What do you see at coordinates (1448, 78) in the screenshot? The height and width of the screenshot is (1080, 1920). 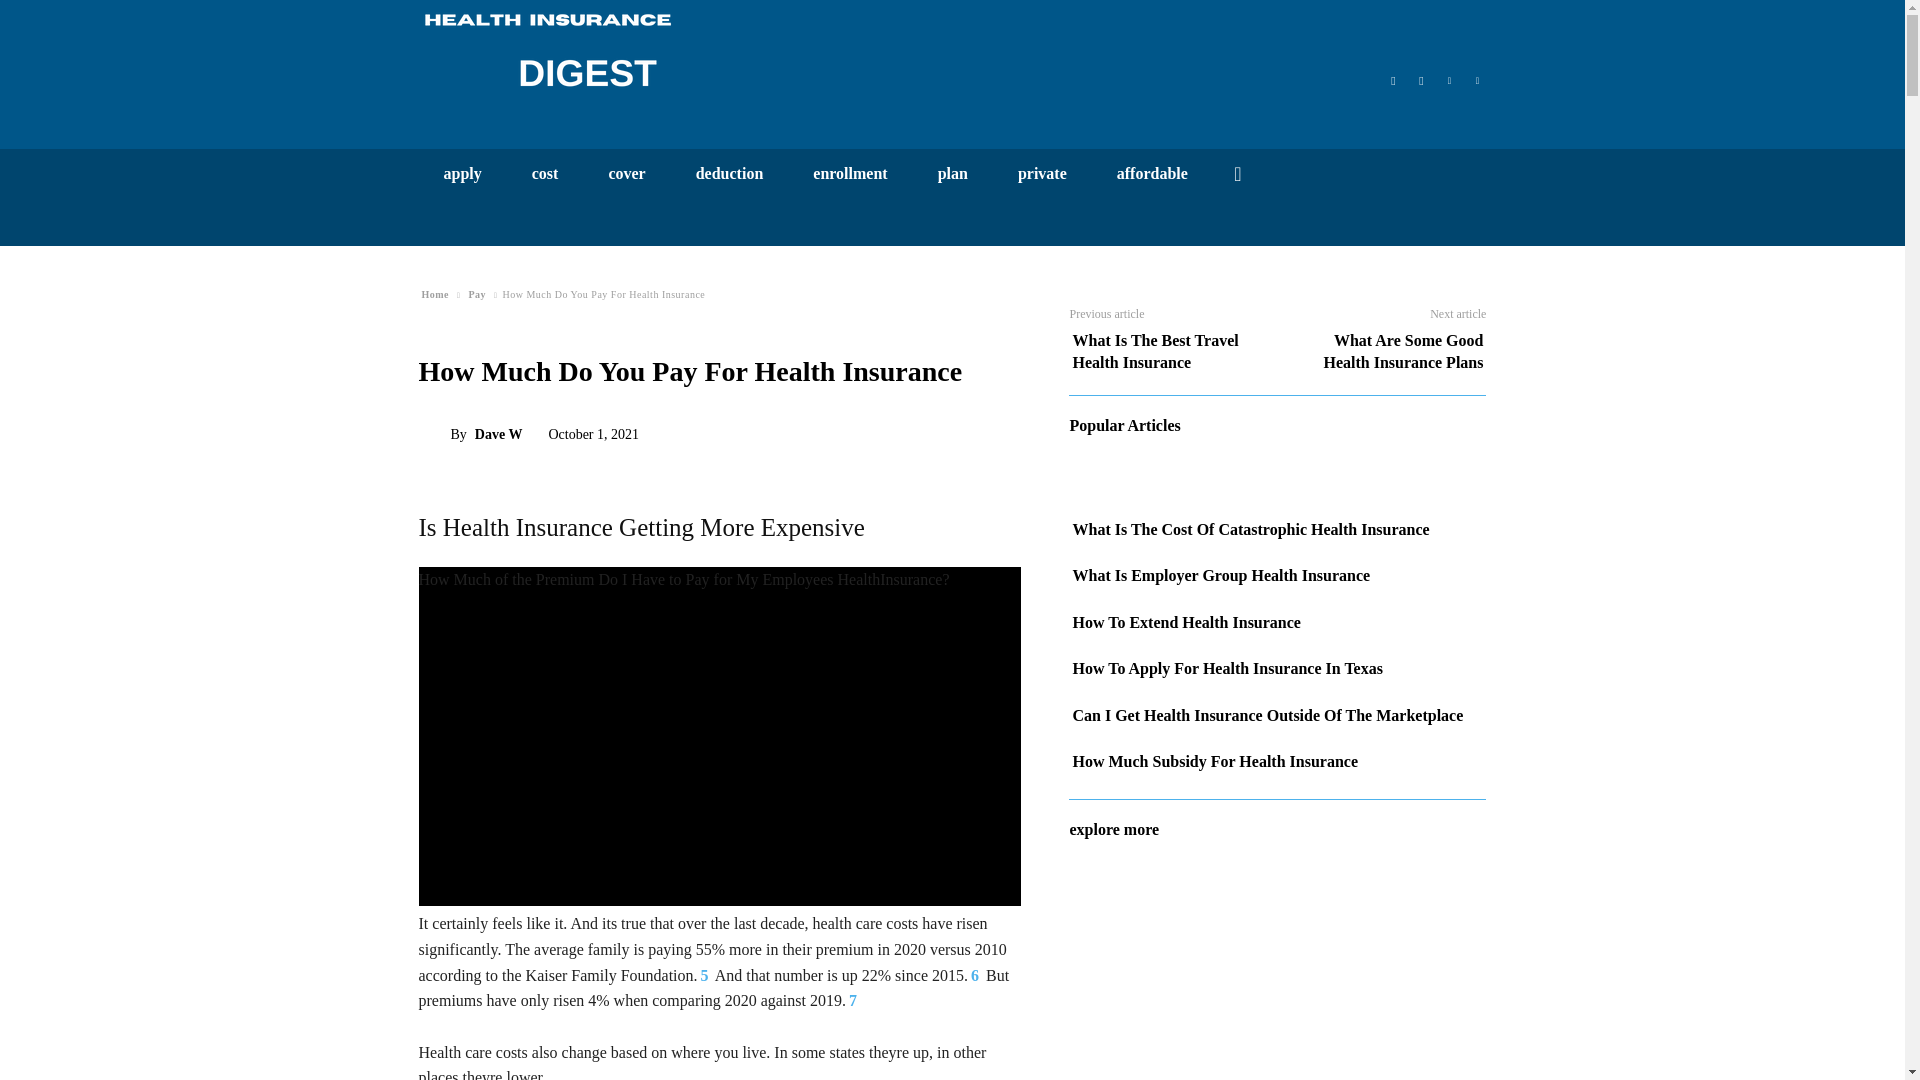 I see `Linkedin` at bounding box center [1448, 78].